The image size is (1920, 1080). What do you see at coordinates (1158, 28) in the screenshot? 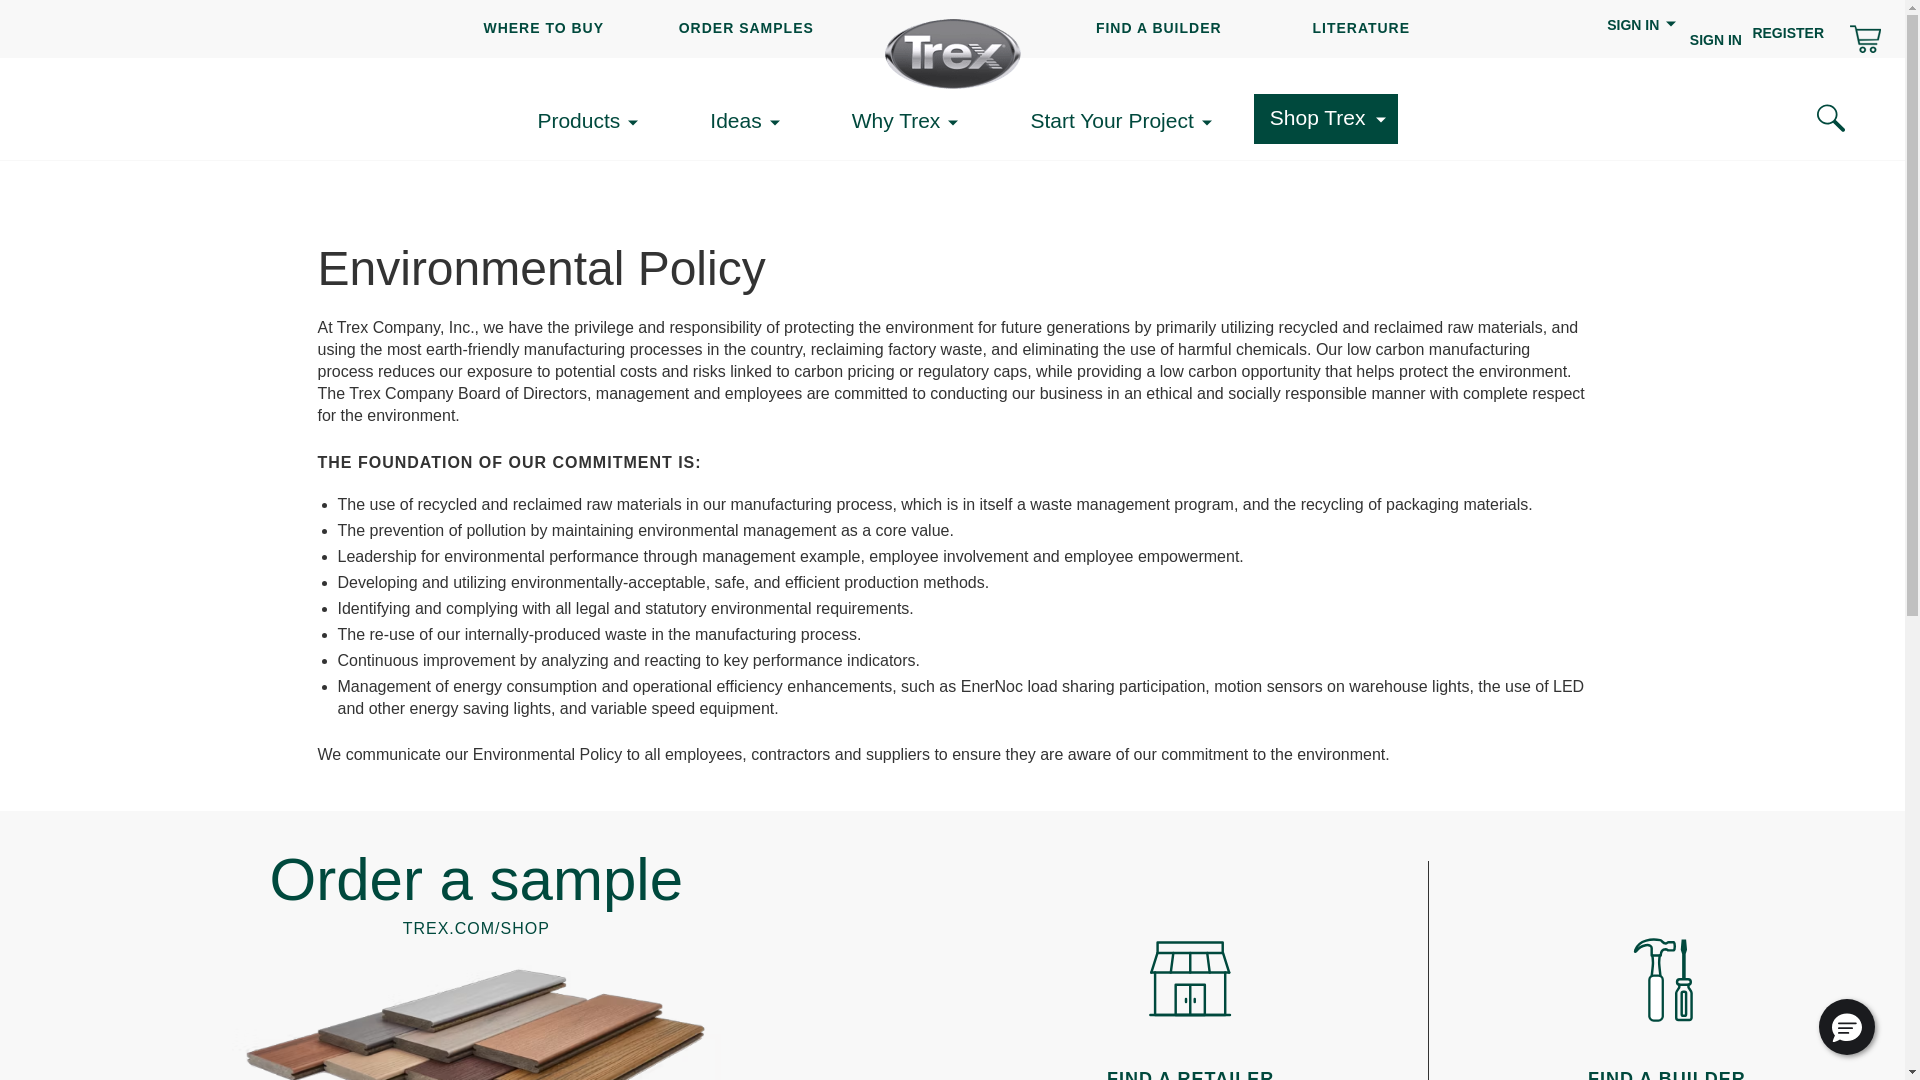
I see `FIND A BUILDER` at bounding box center [1158, 28].